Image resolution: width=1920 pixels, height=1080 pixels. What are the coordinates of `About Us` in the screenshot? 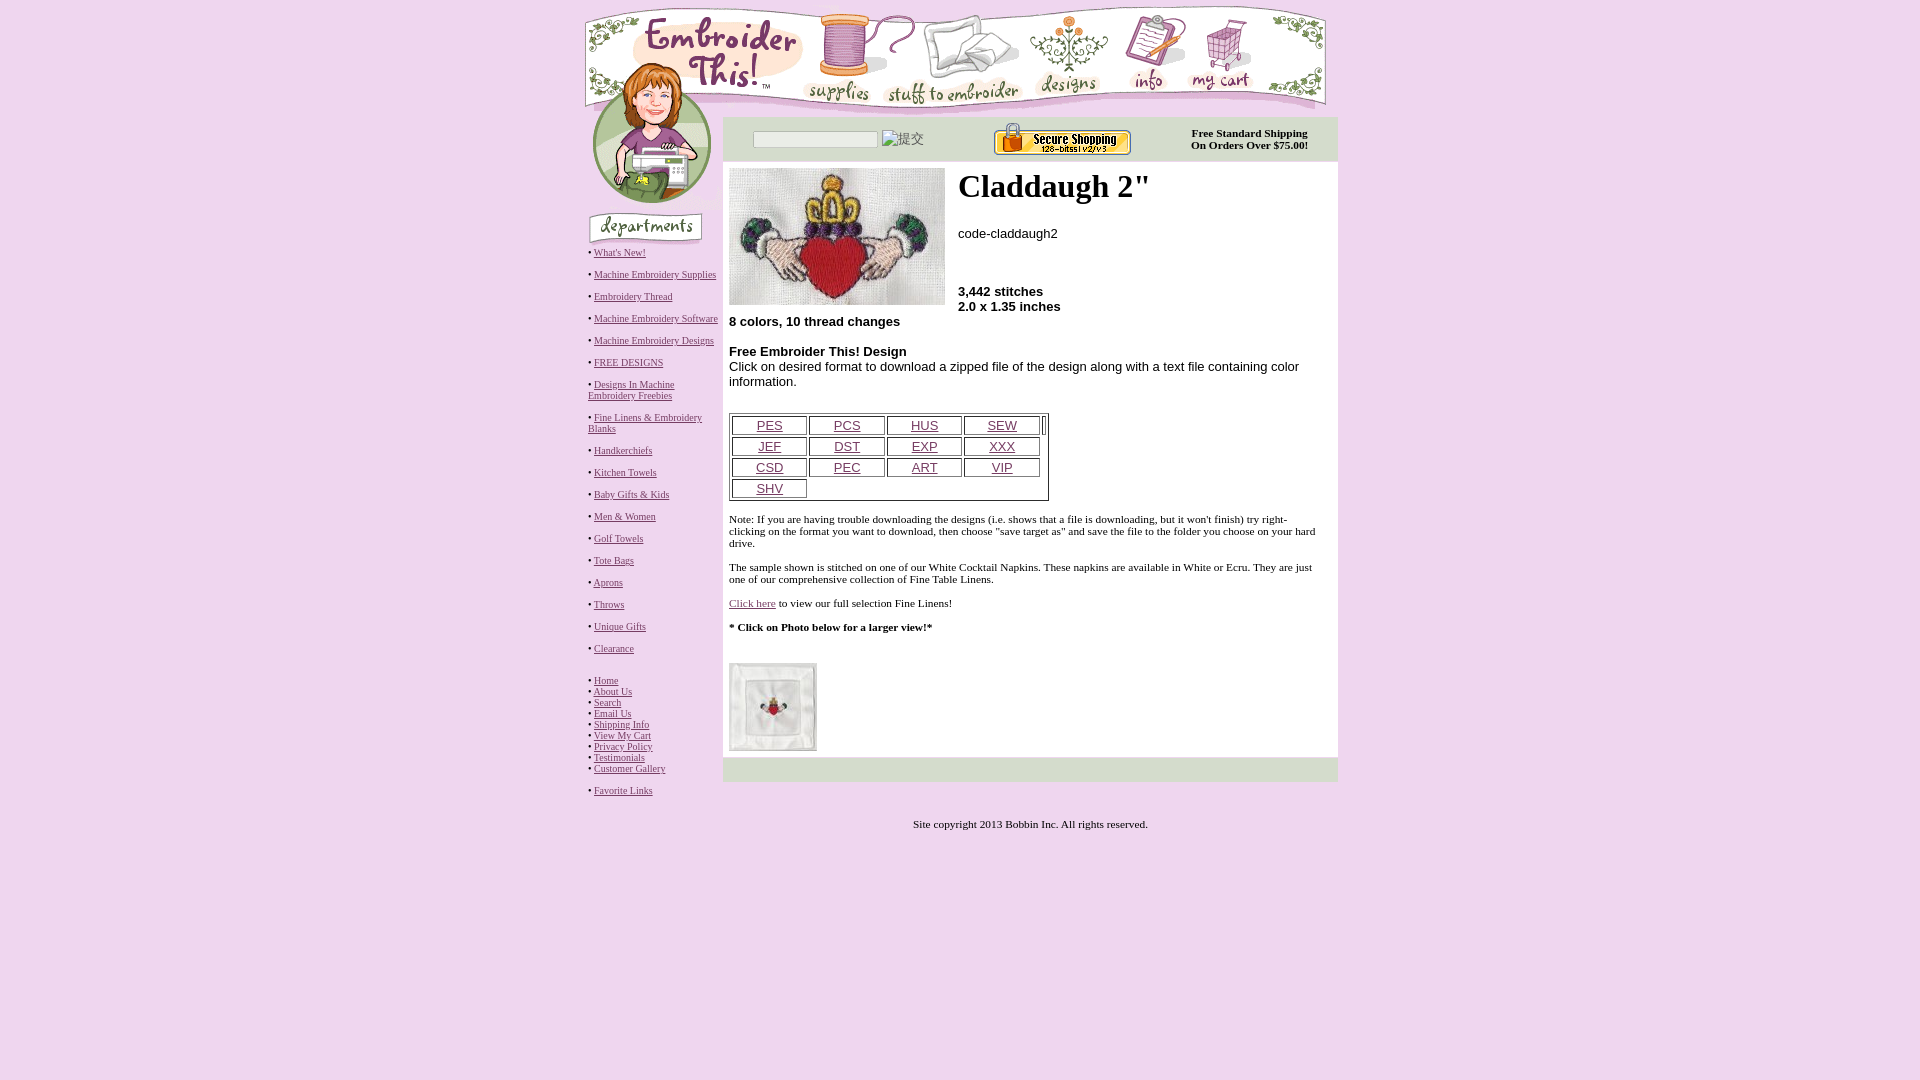 It's located at (612, 690).